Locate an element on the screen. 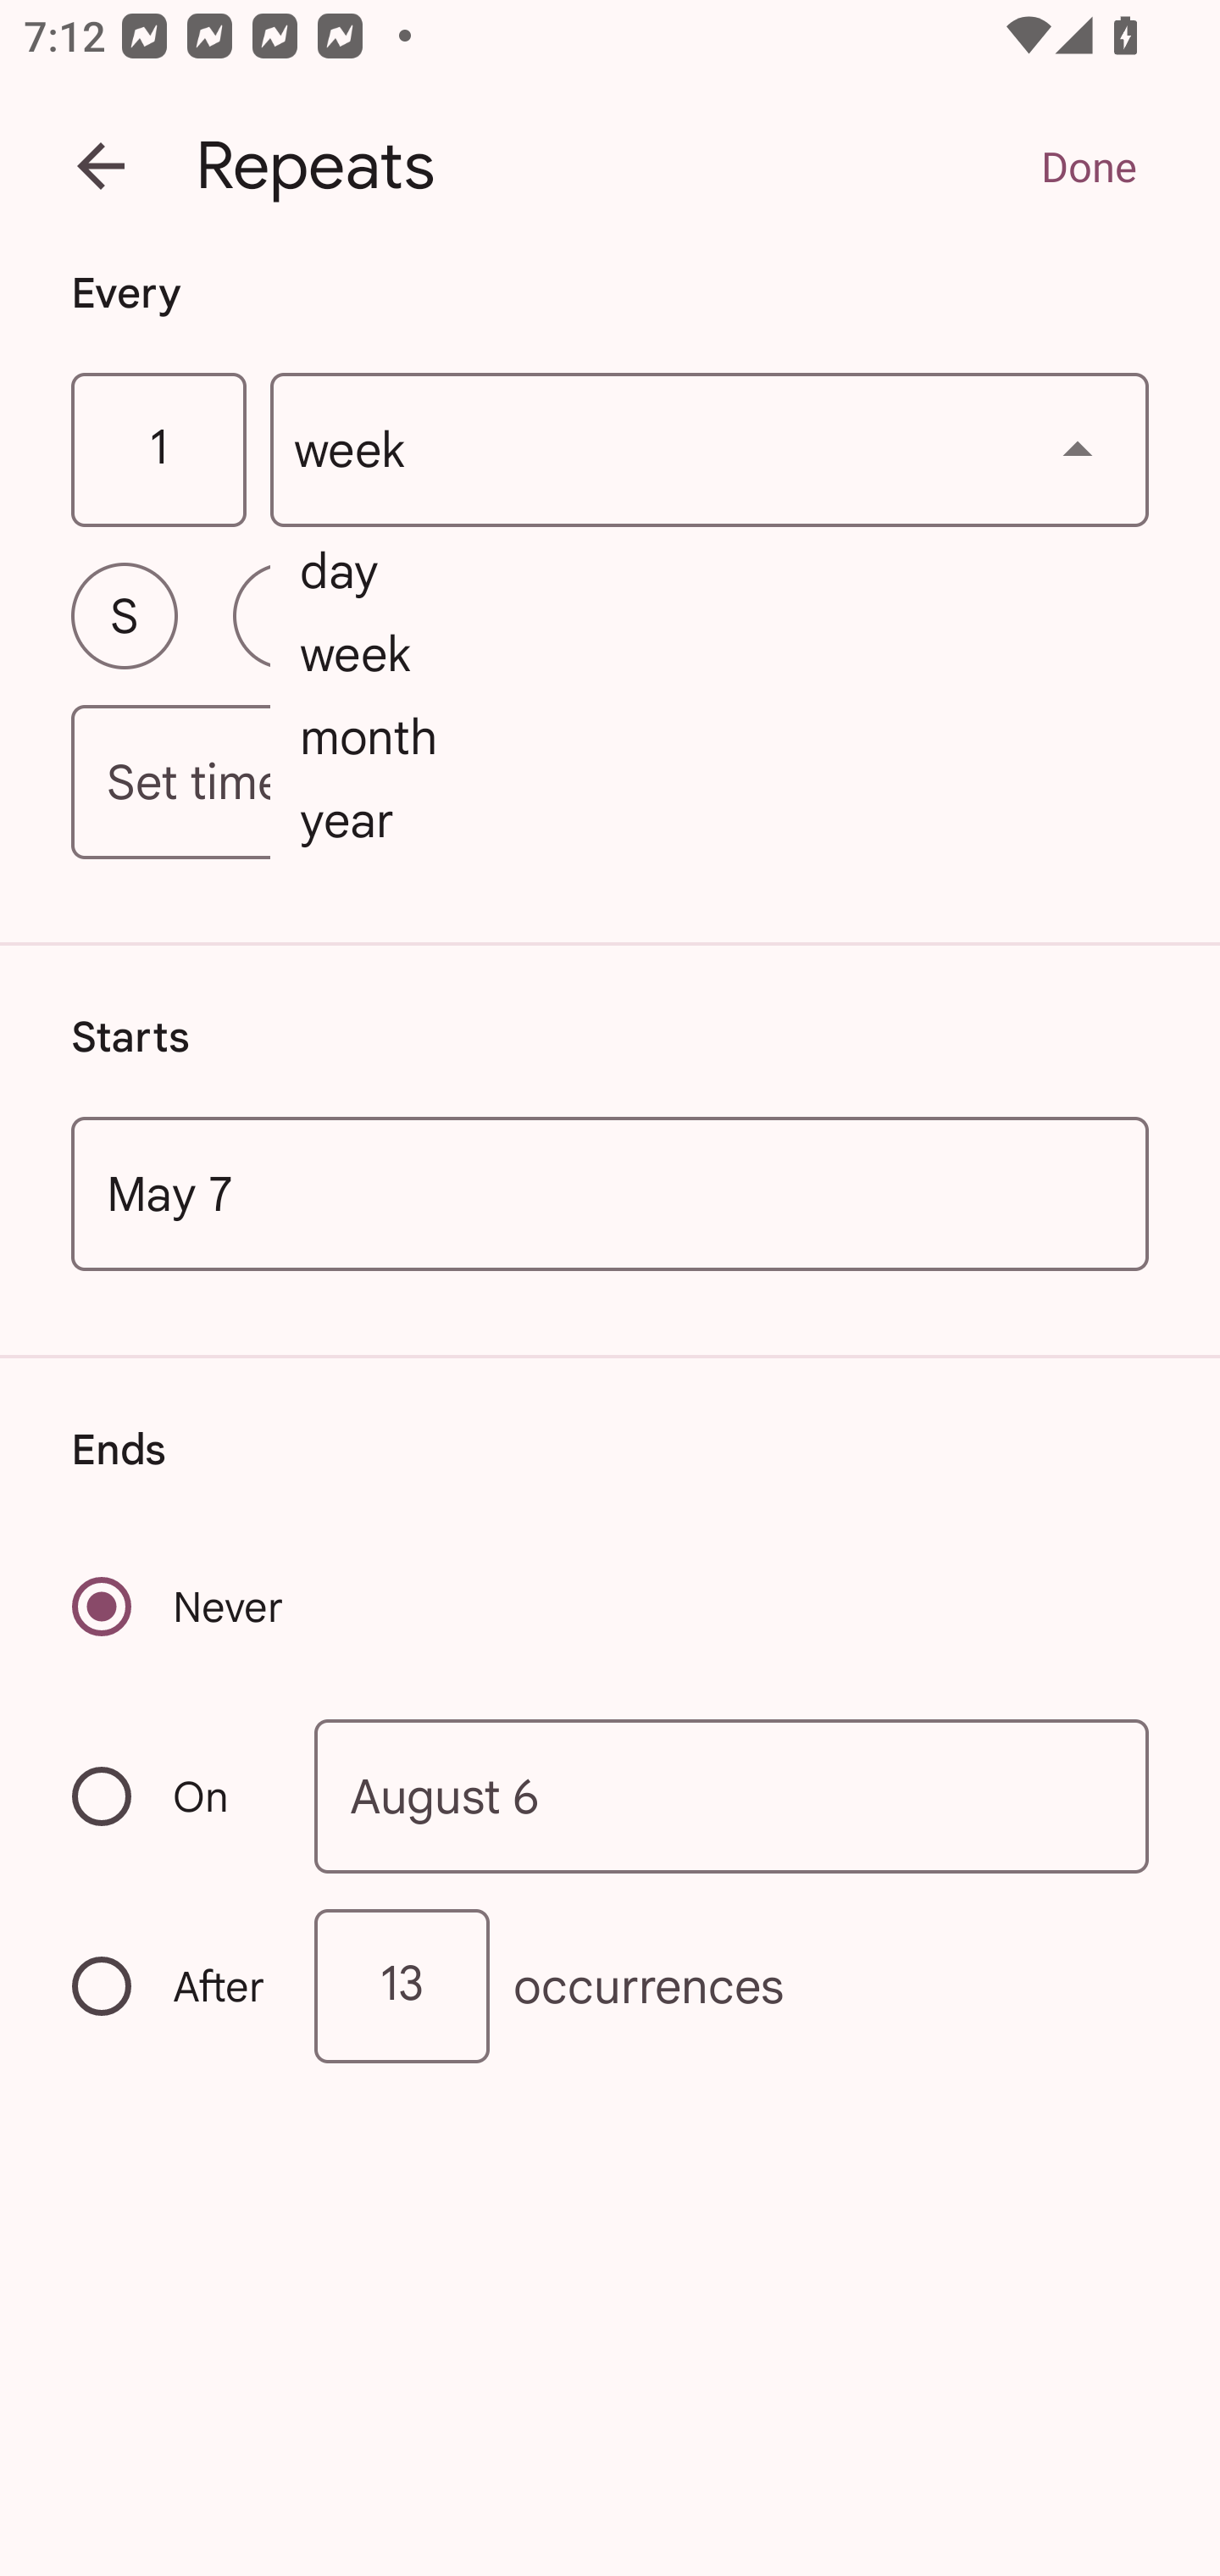  Set time is located at coordinates (610, 783).